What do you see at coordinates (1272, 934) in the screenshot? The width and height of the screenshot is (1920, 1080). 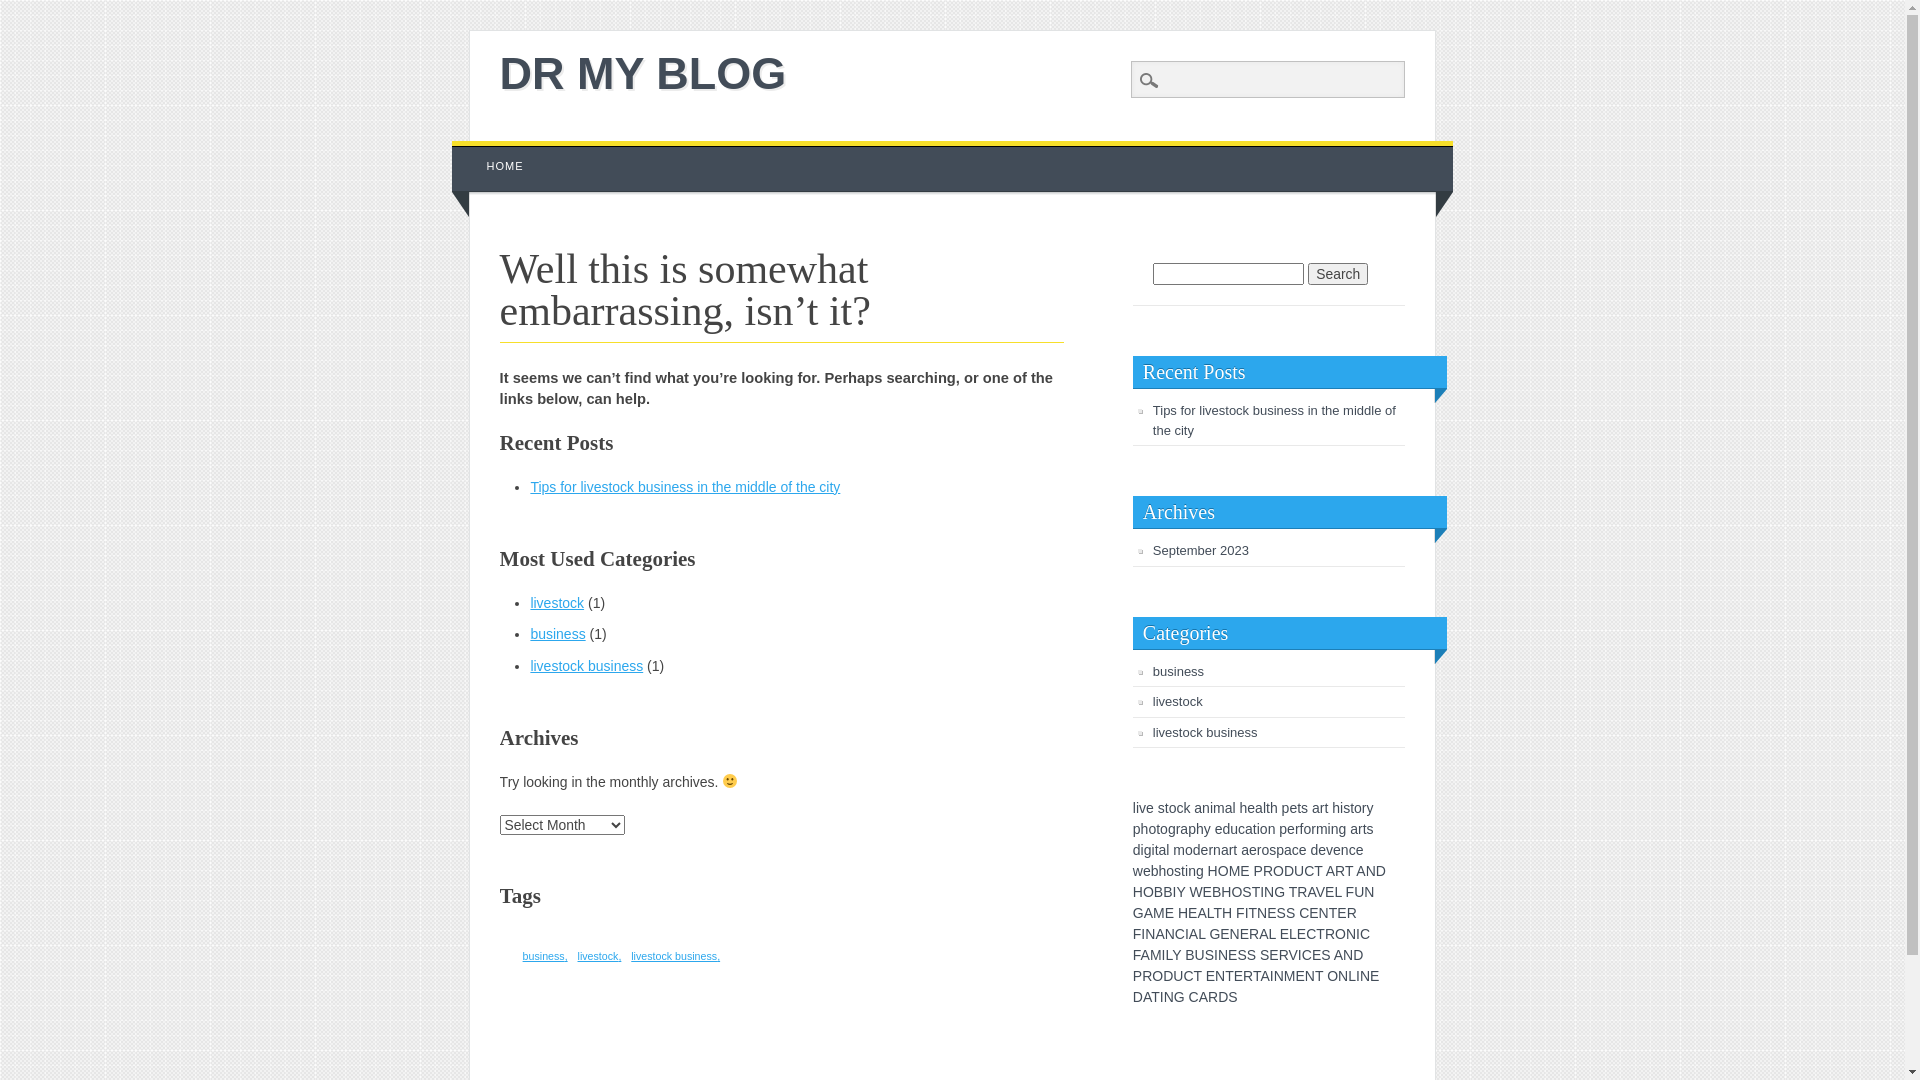 I see `L` at bounding box center [1272, 934].